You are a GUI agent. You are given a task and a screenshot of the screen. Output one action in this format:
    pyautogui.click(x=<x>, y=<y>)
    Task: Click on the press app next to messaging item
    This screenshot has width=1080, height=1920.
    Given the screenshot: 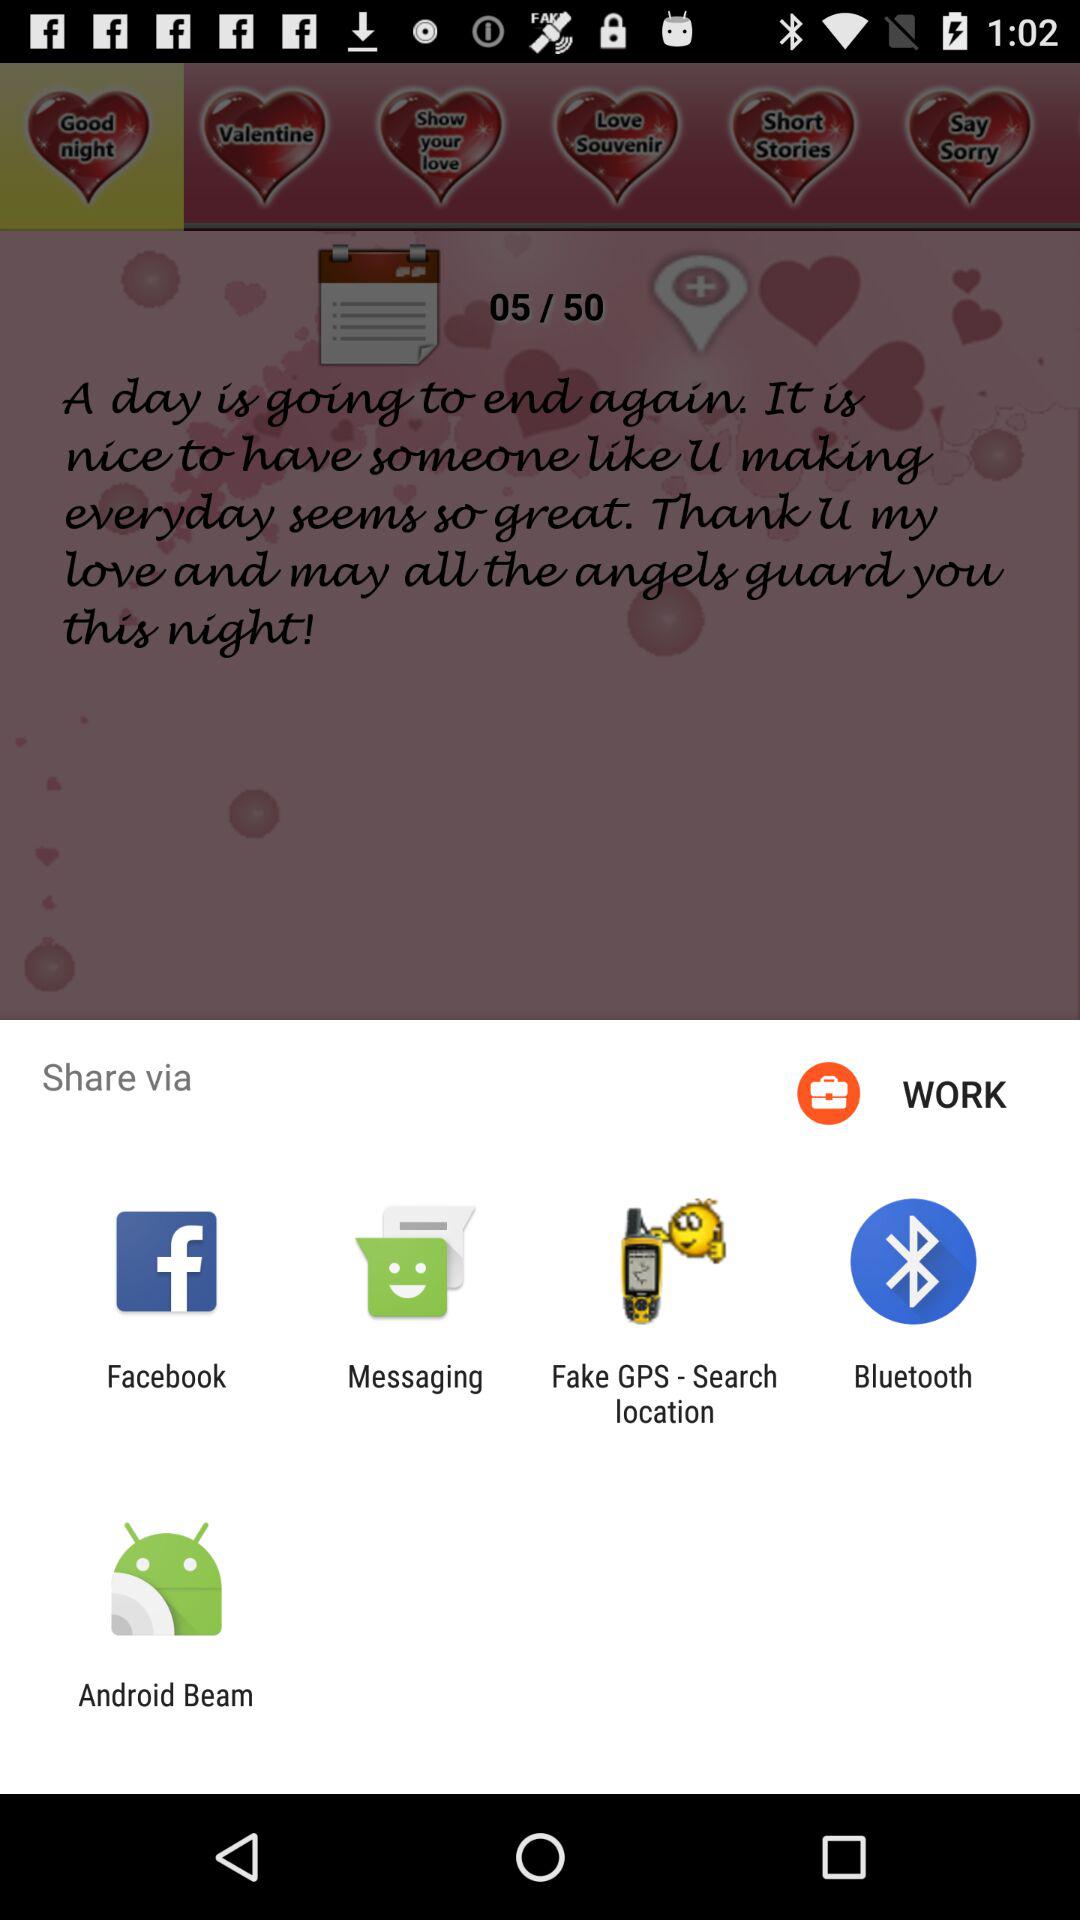 What is the action you would take?
    pyautogui.click(x=166, y=1393)
    